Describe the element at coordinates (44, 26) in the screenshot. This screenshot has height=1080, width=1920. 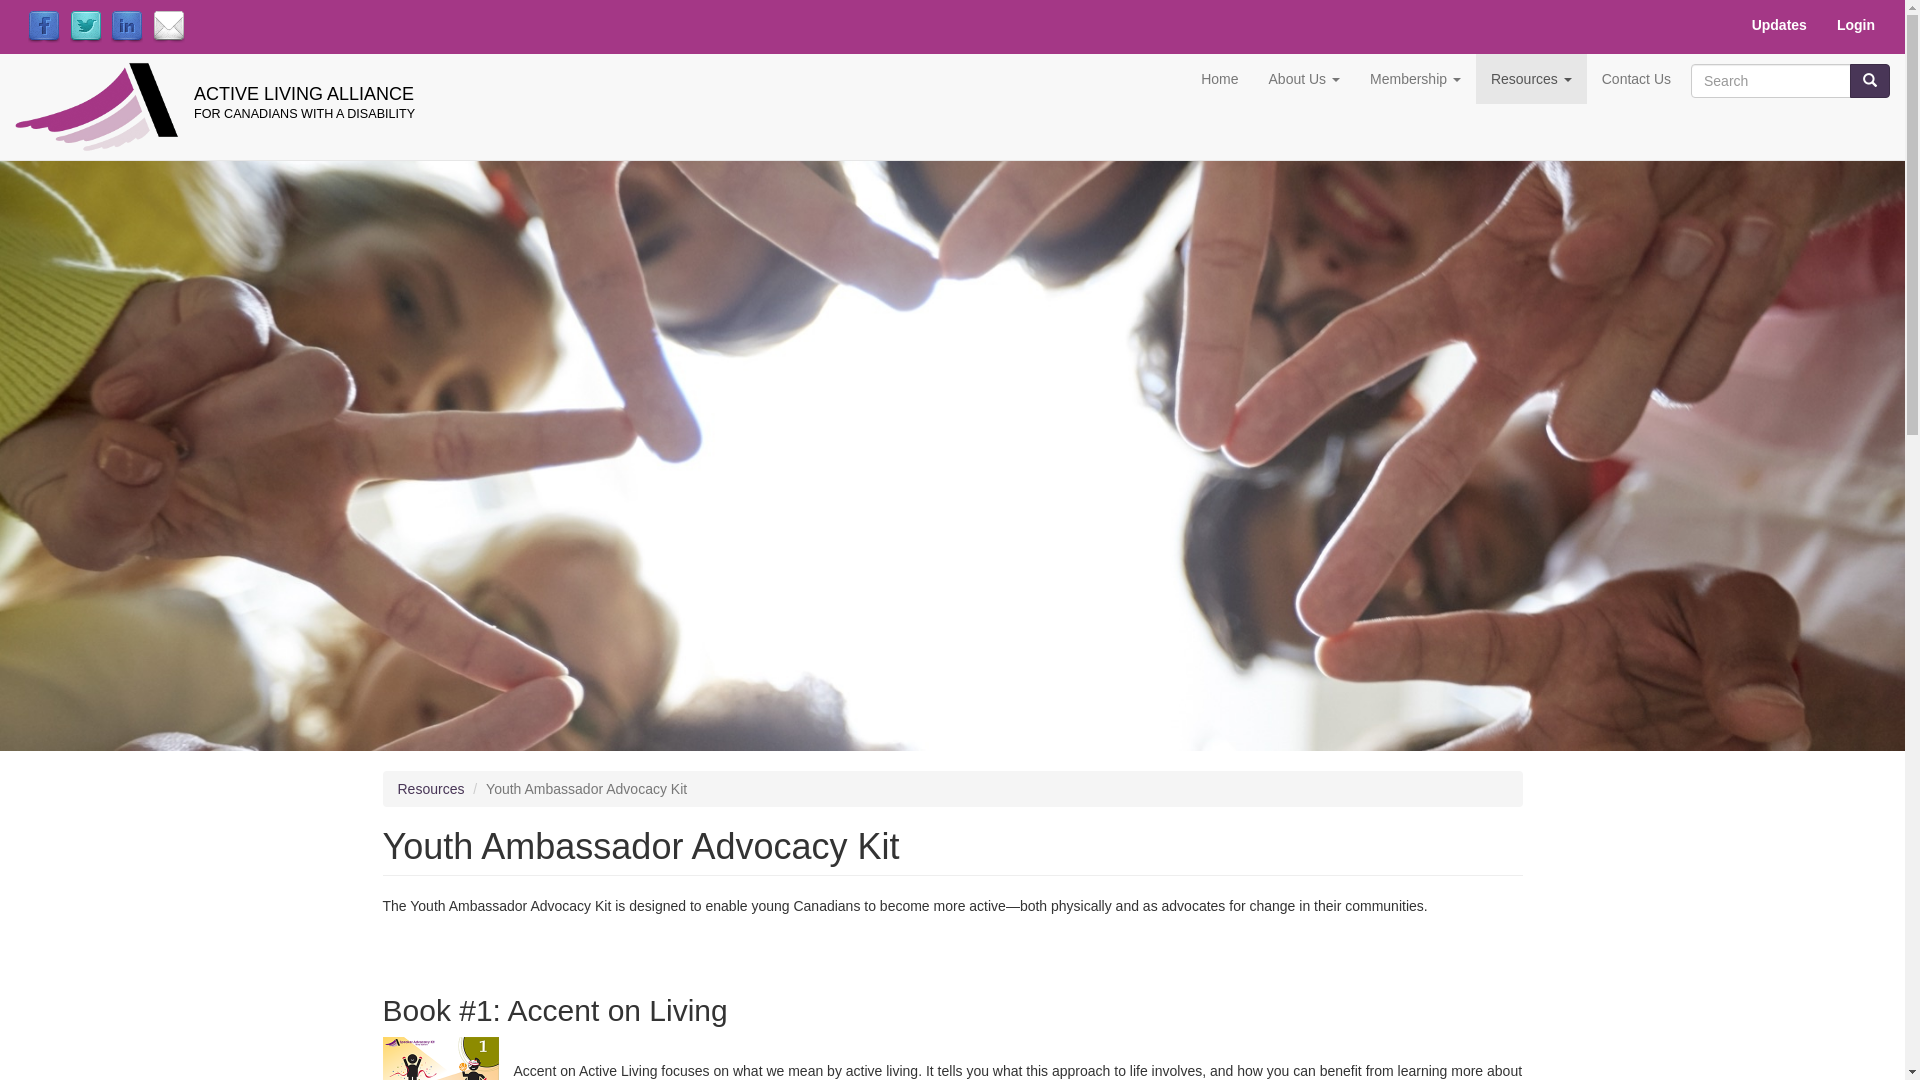
I see `Facebook` at that location.